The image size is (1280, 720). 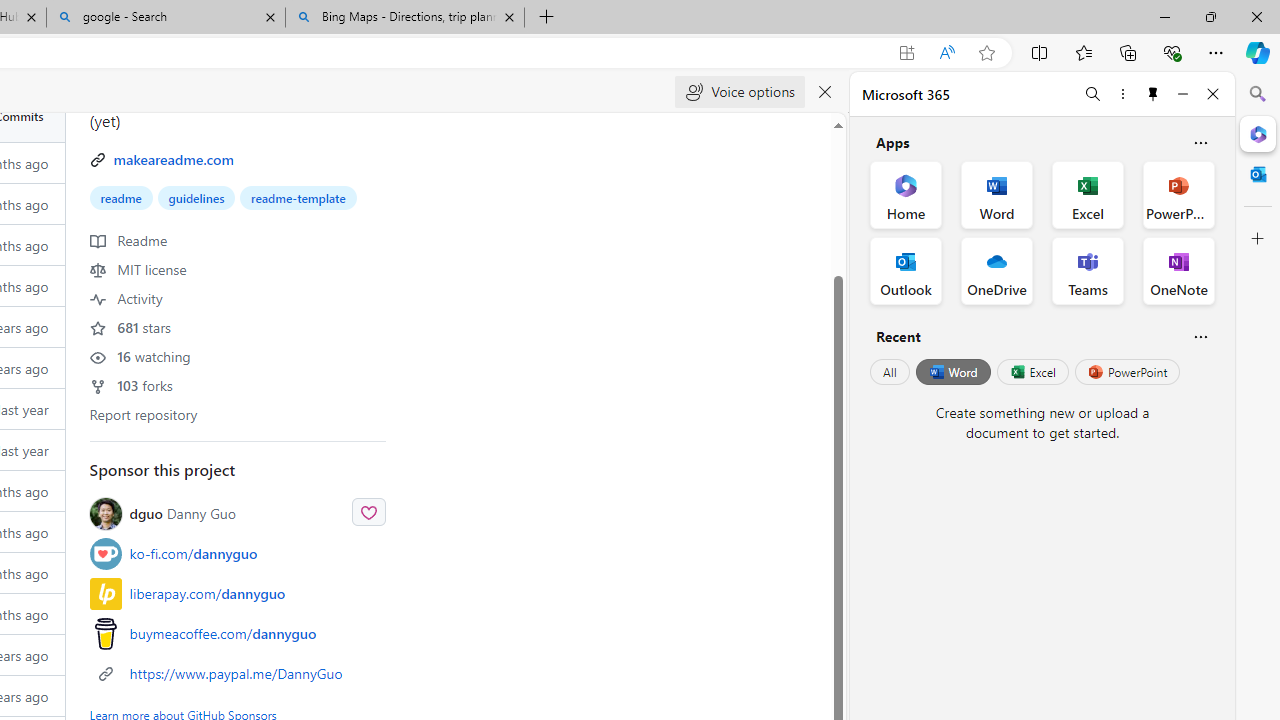 What do you see at coordinates (952, 372) in the screenshot?
I see `Word` at bounding box center [952, 372].